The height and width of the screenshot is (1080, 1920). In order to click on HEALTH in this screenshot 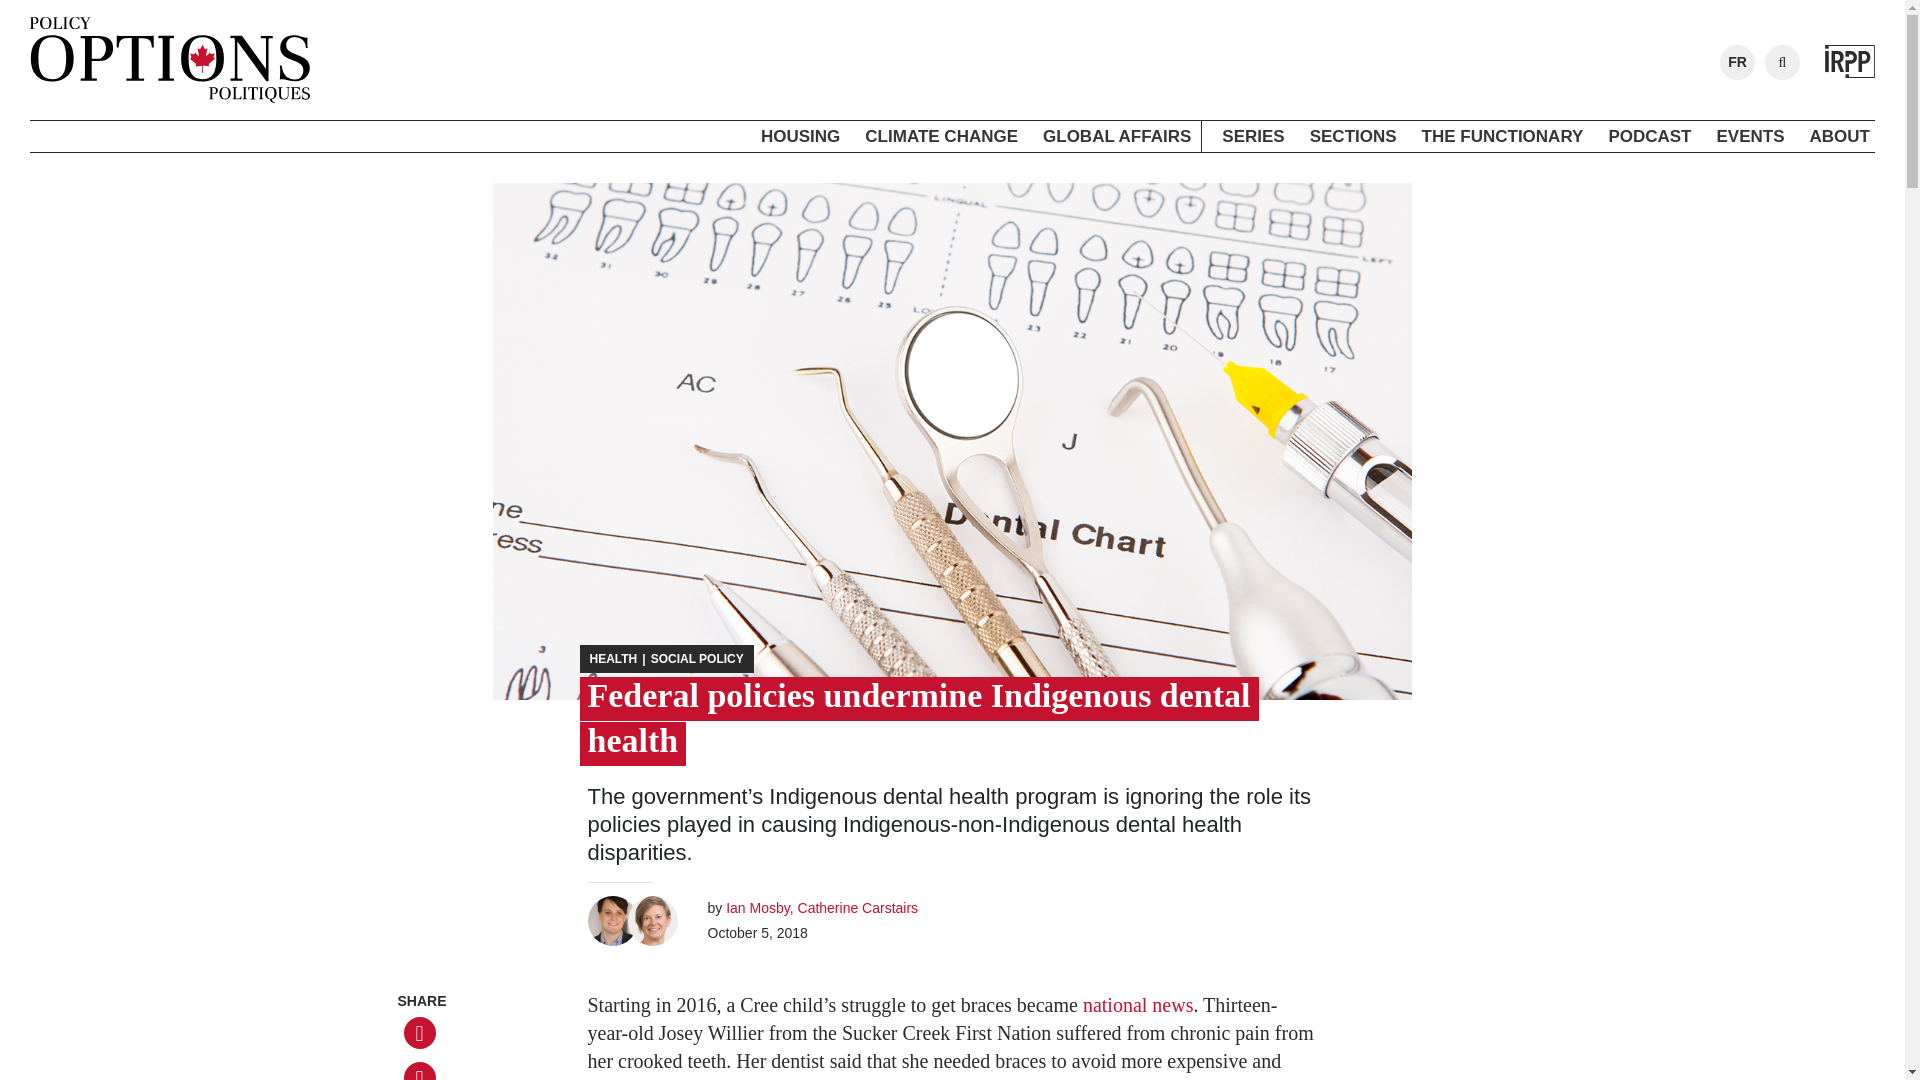, I will do `click(613, 659)`.